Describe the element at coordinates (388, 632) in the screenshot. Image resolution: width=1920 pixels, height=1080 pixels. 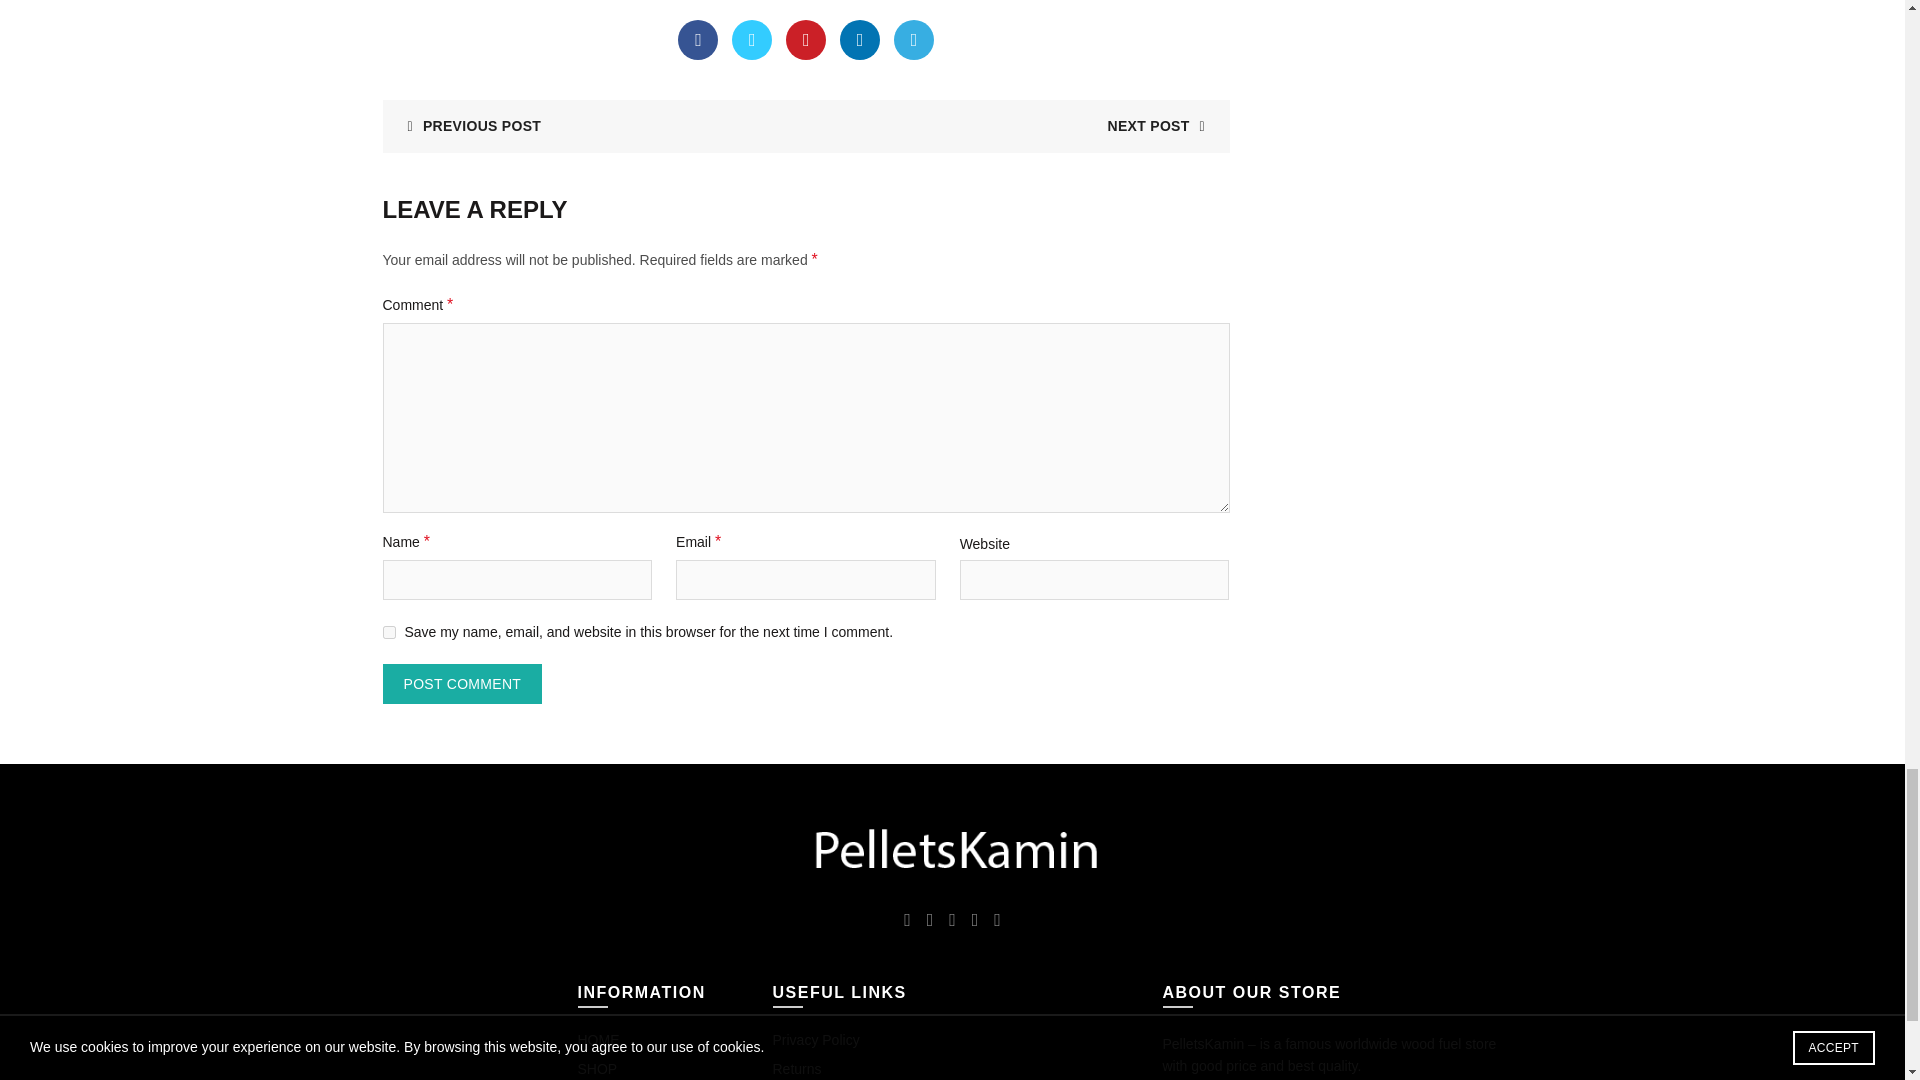
I see `yes` at that location.